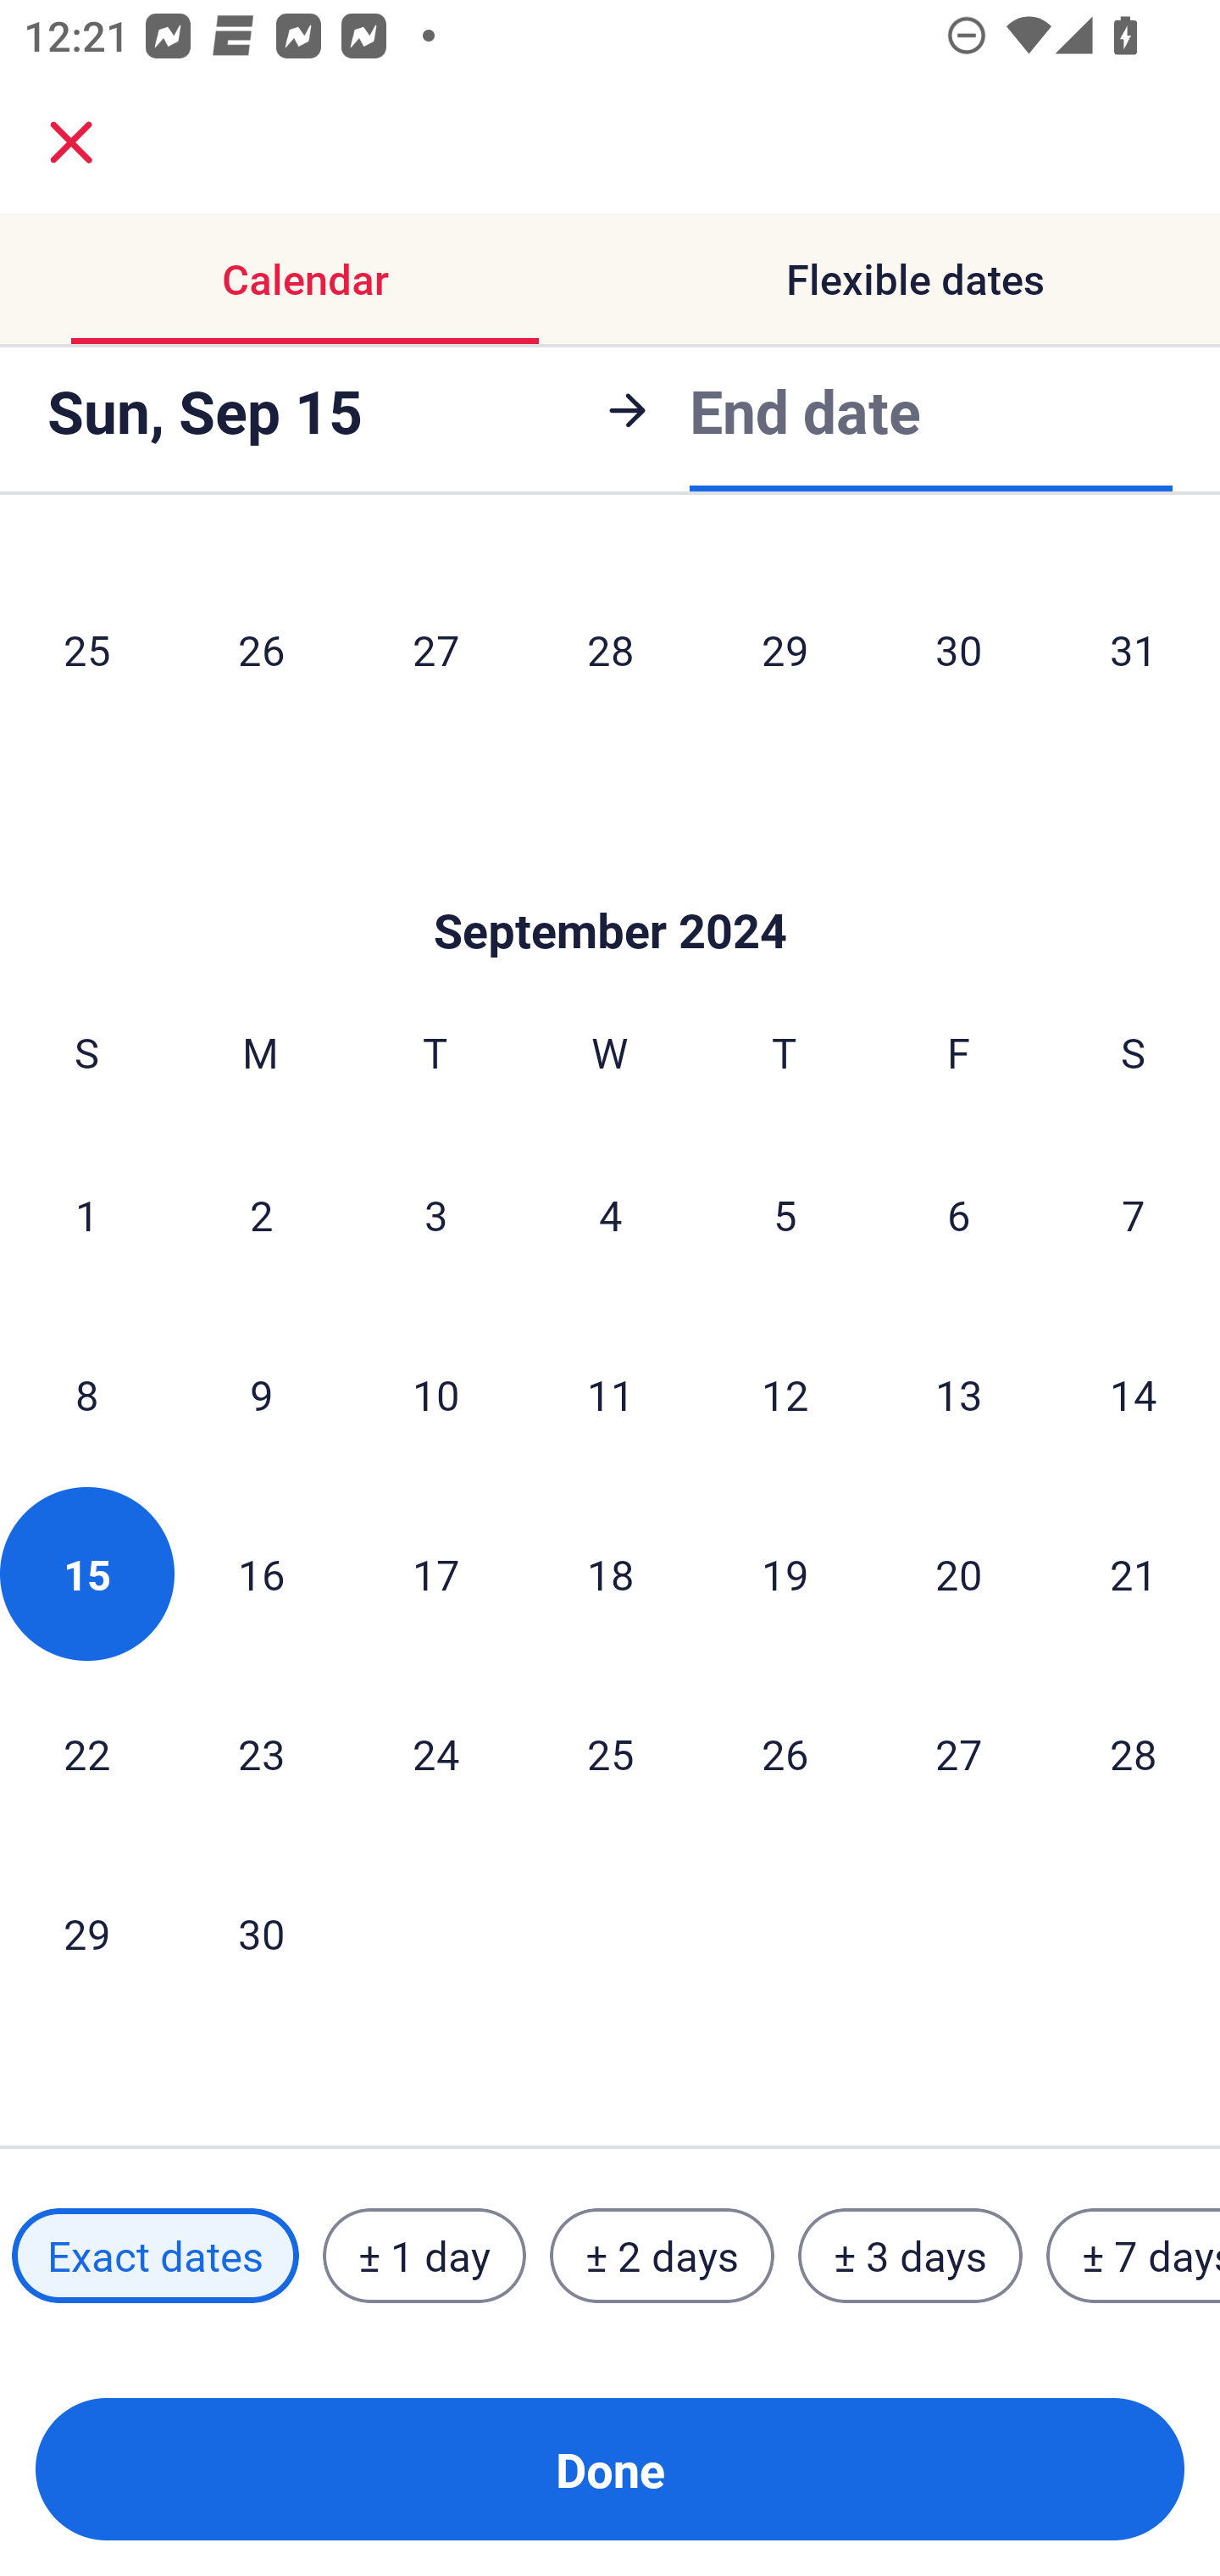 This screenshot has height=2576, width=1220. I want to click on 25 Wednesday, September 25, 2024, so click(610, 1752).